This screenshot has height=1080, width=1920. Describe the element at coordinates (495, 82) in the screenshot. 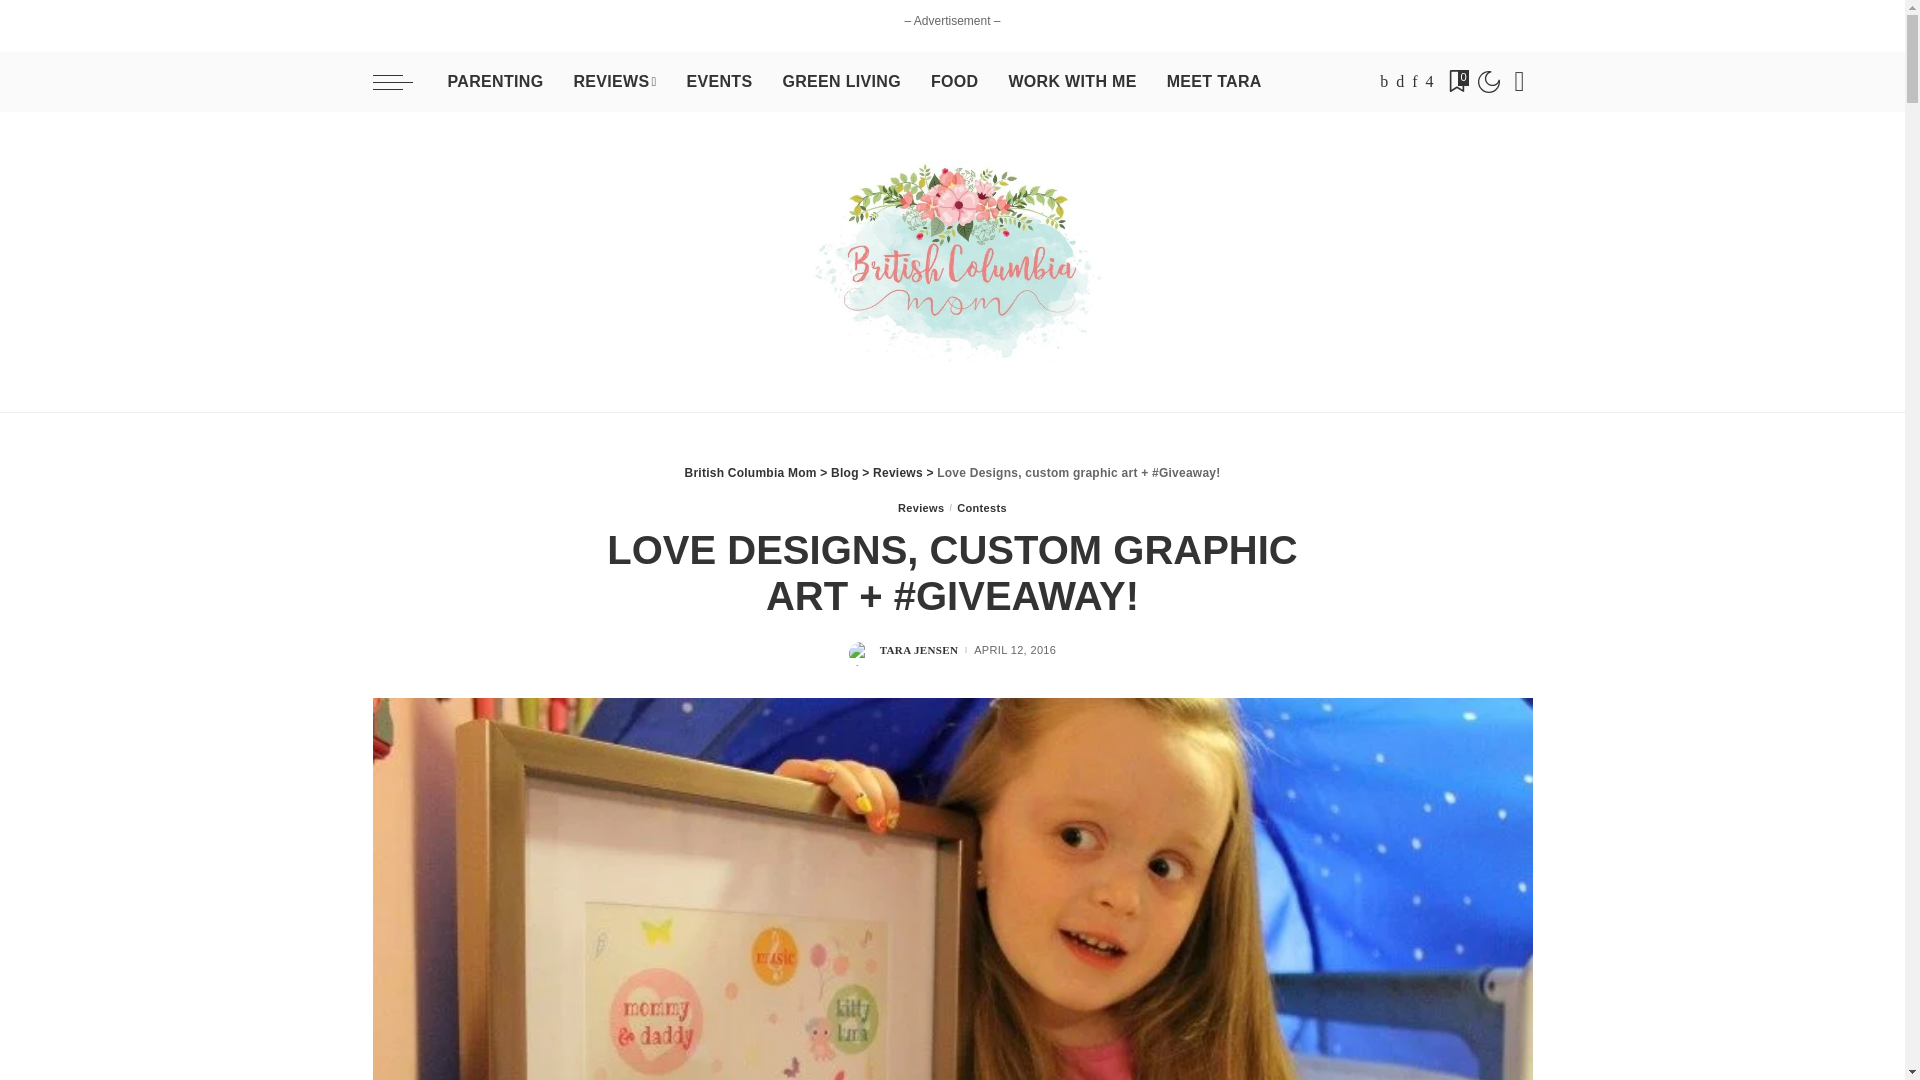

I see `PARENTING` at that location.